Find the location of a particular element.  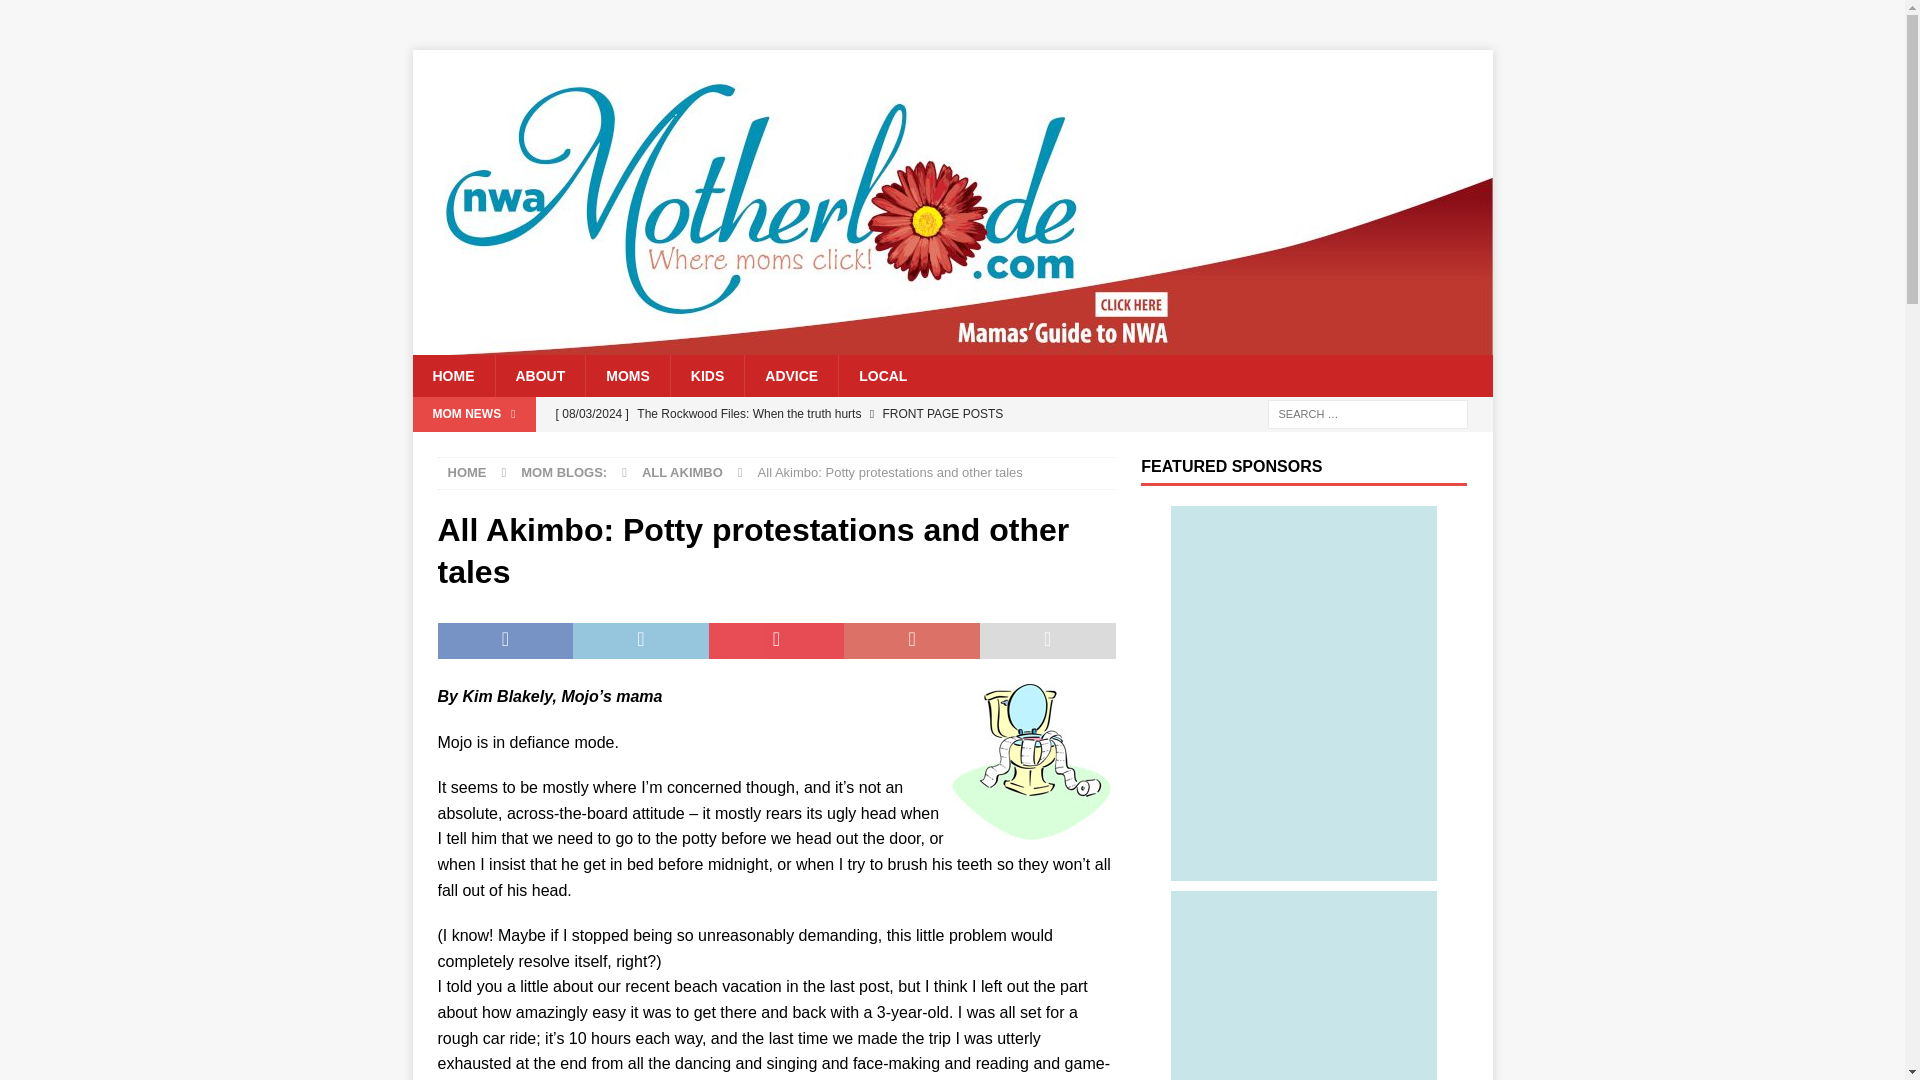

LOCAL is located at coordinates (882, 376).